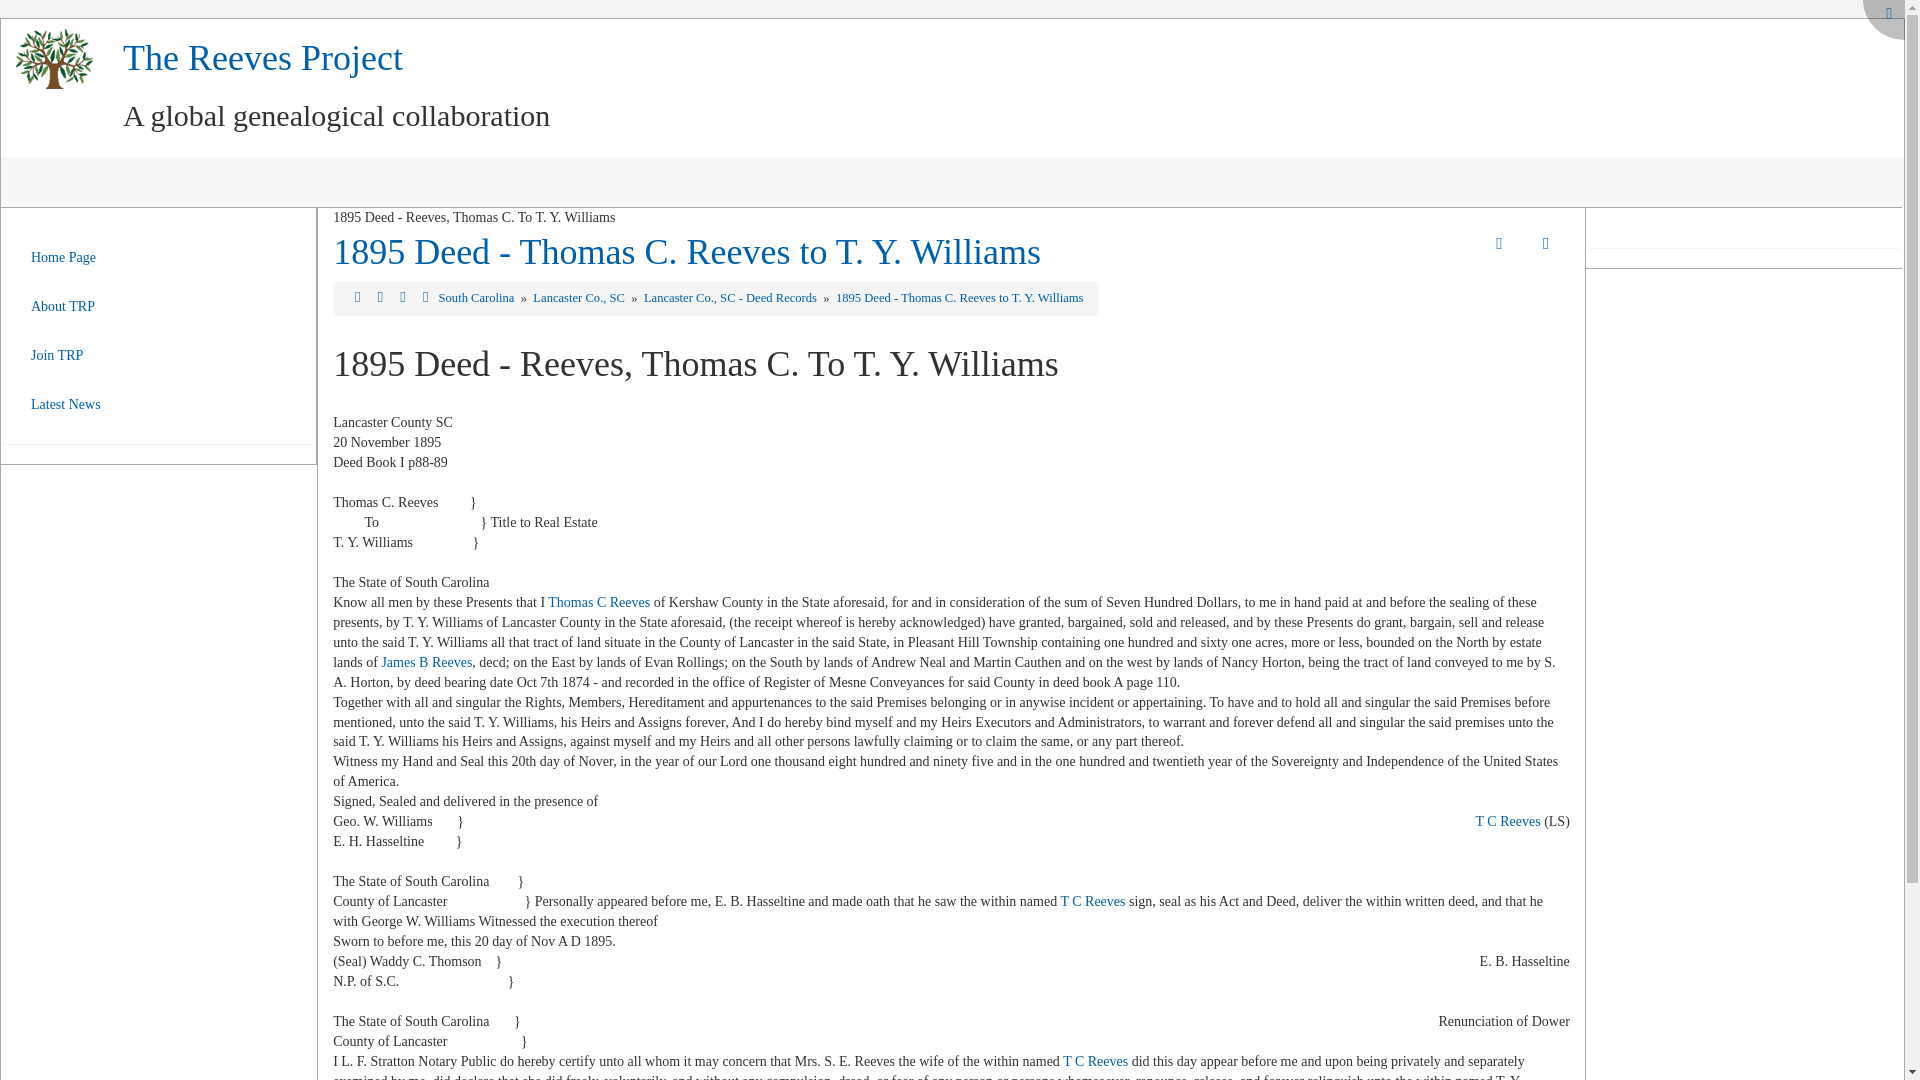  What do you see at coordinates (65, 355) in the screenshot?
I see `Join TRP` at bounding box center [65, 355].